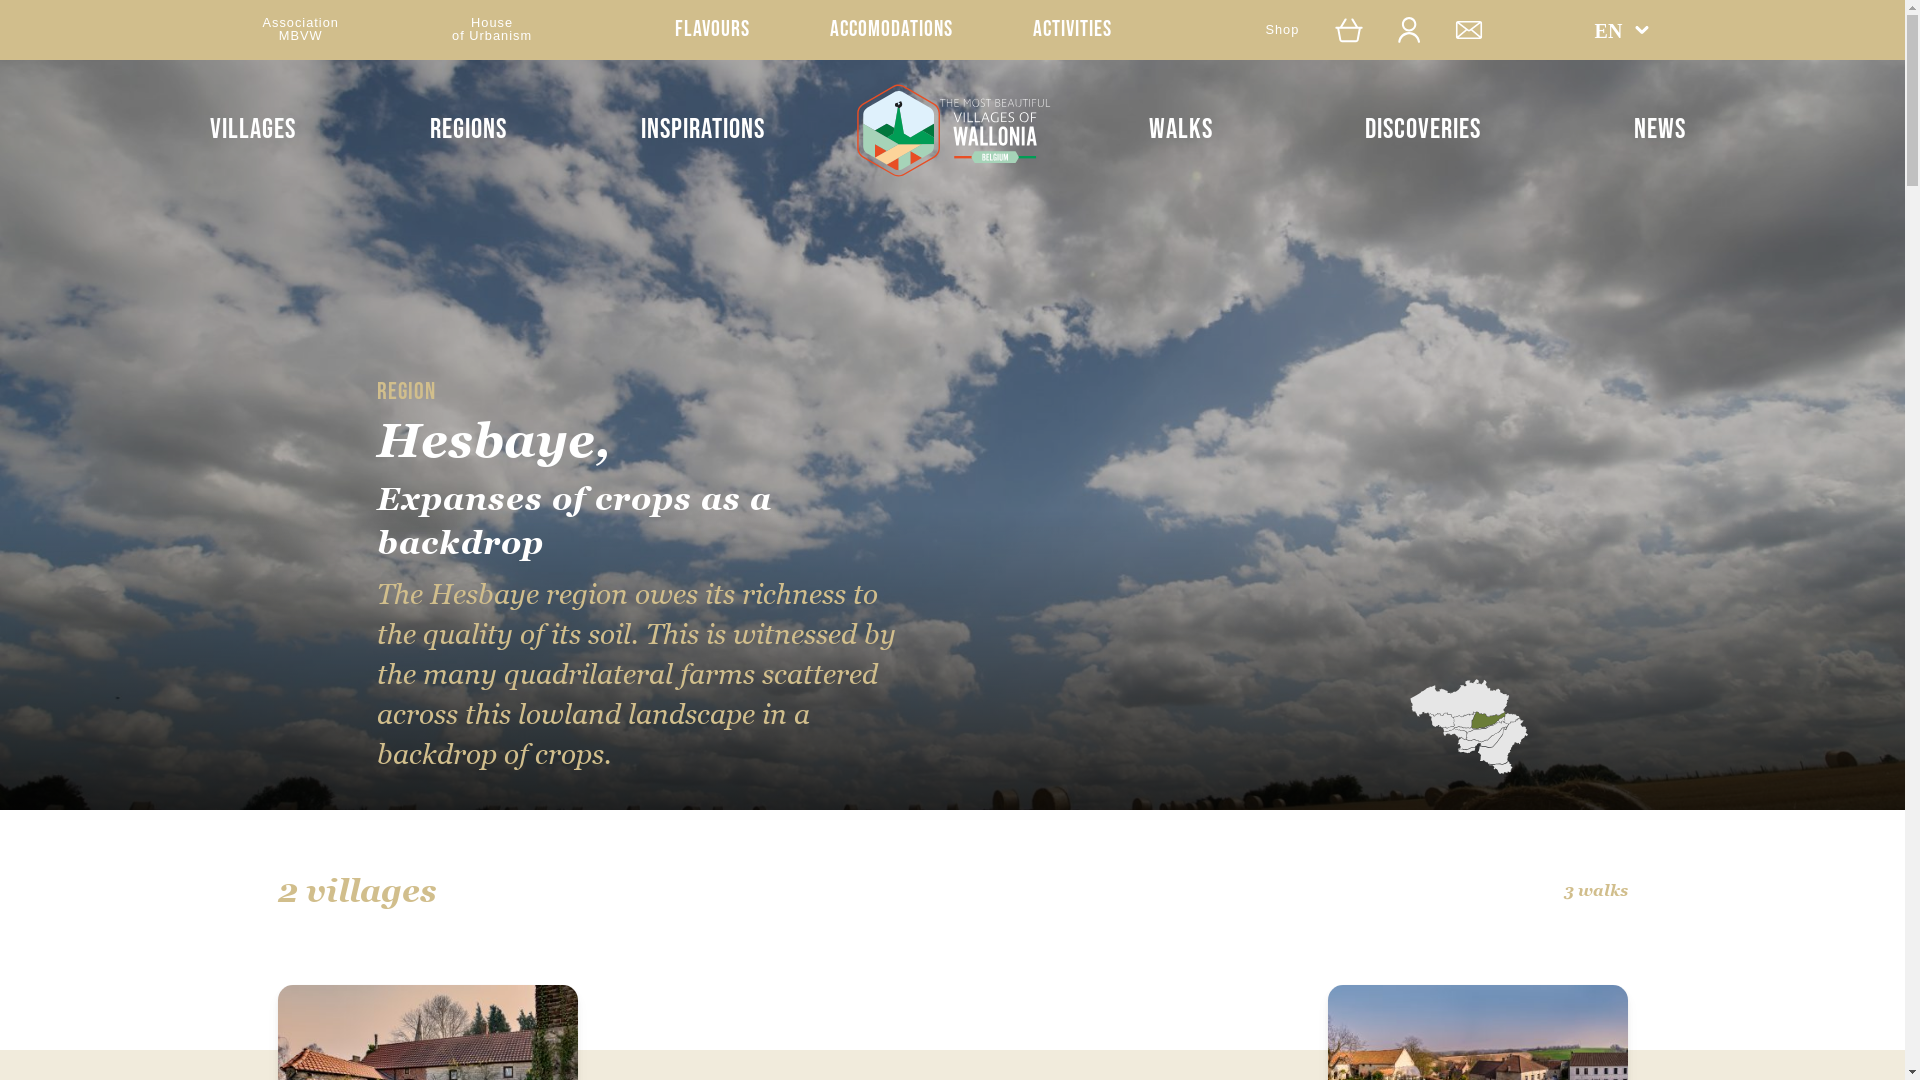 This screenshot has height=1080, width=1920. I want to click on EN, so click(1623, 30).